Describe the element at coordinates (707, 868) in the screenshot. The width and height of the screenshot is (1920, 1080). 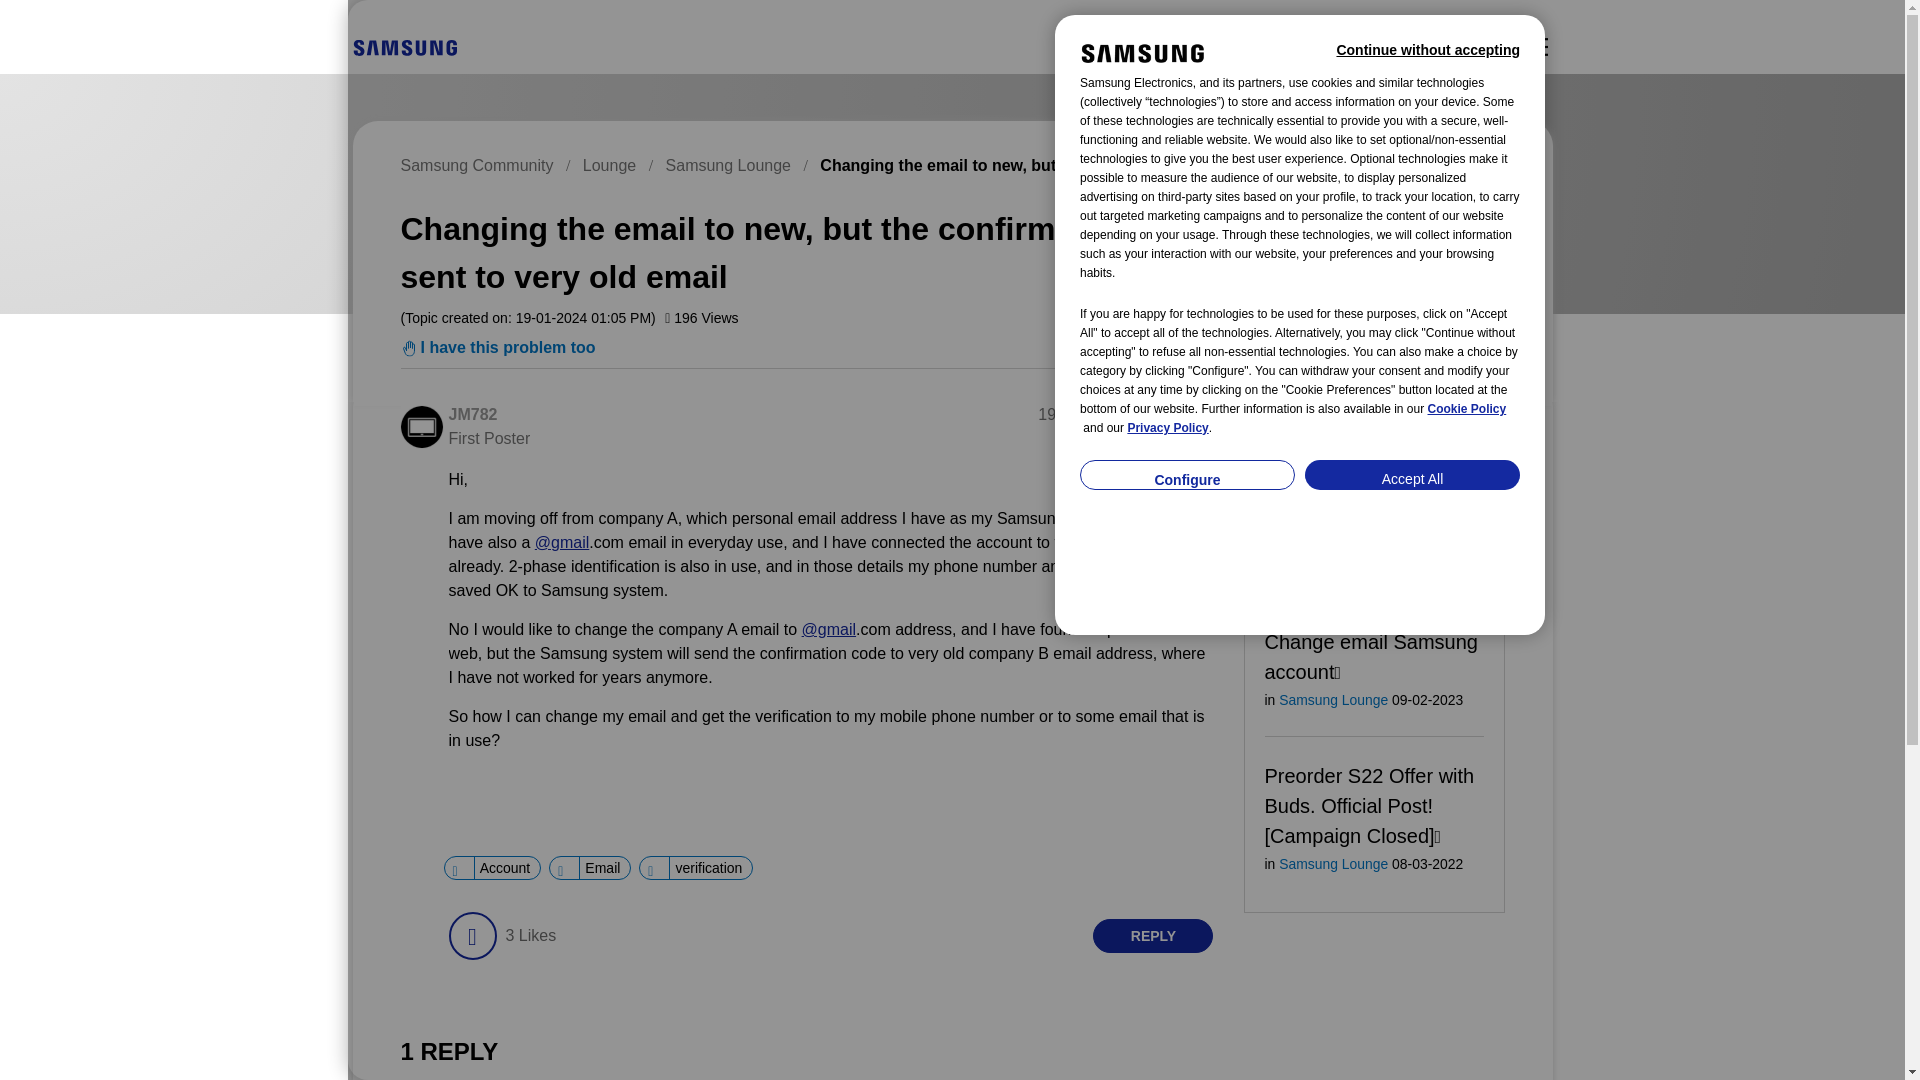
I see `verification` at that location.